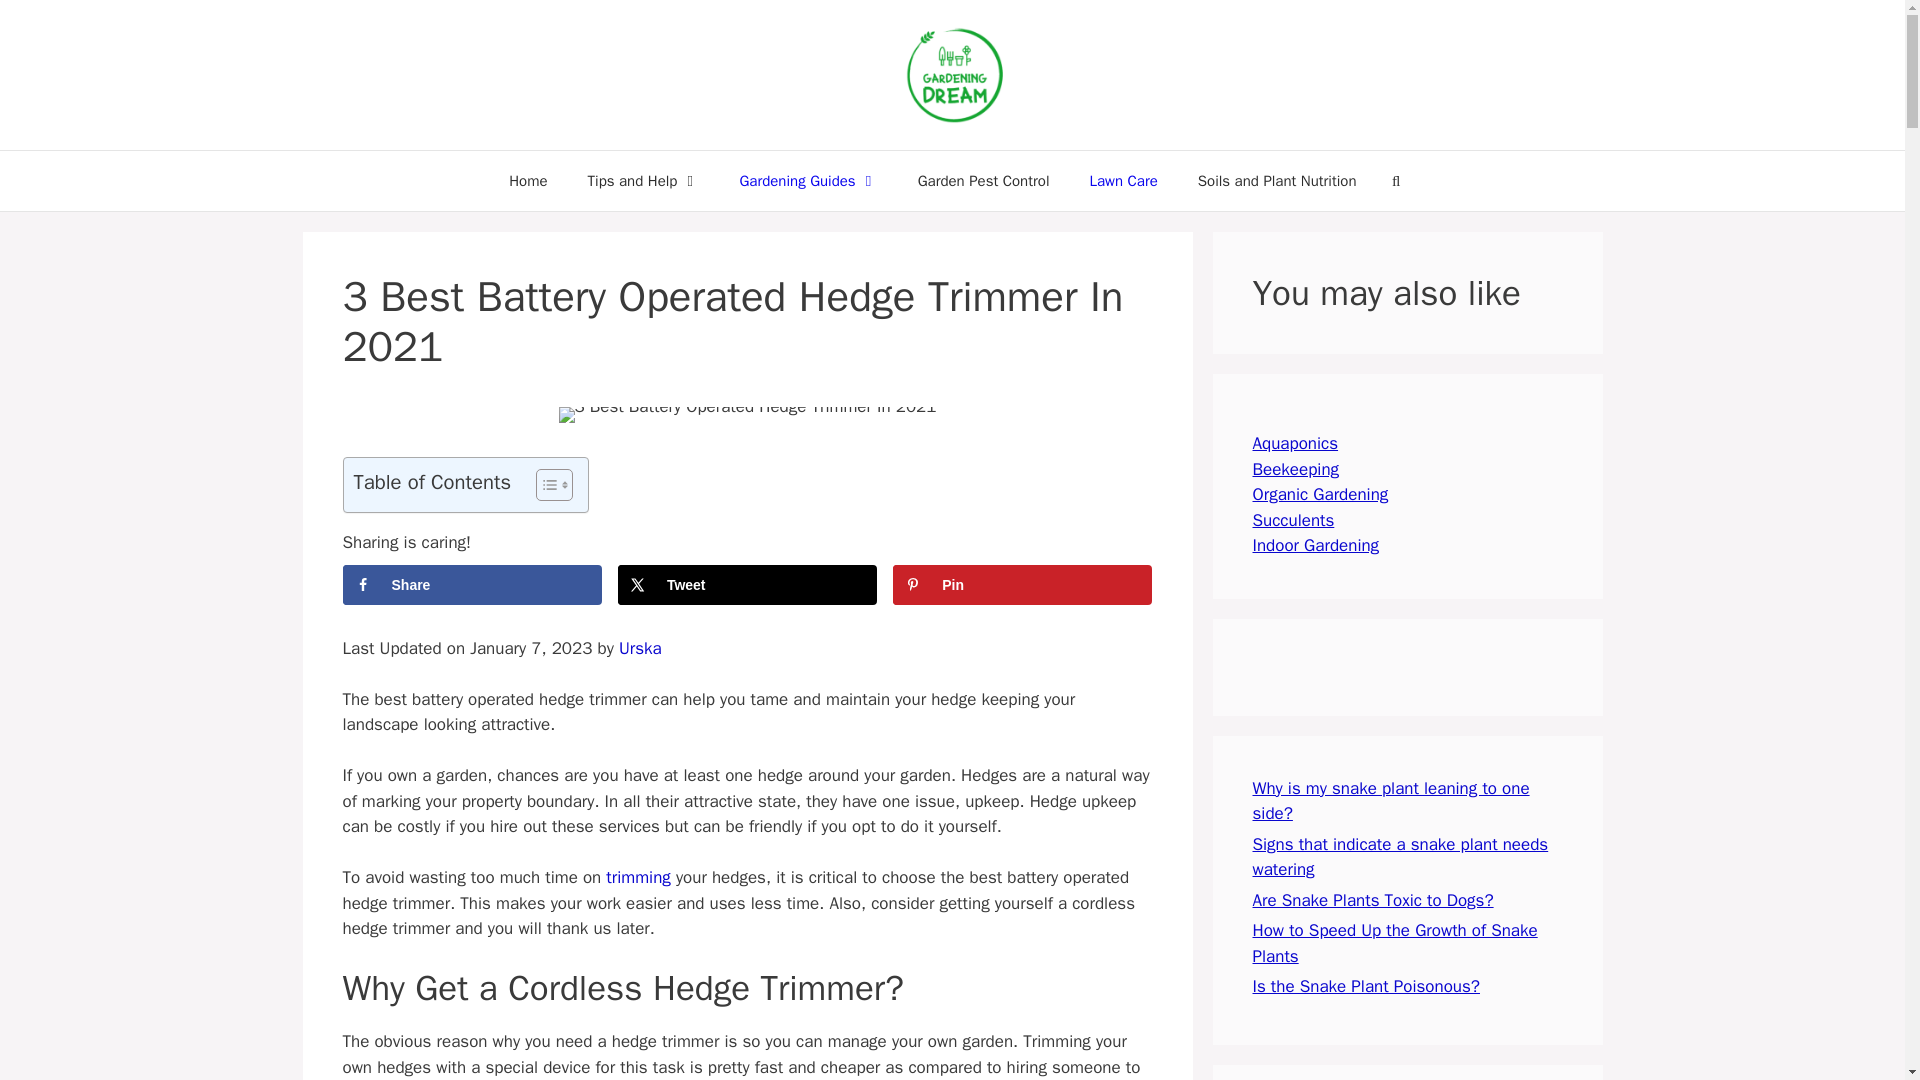 This screenshot has height=1080, width=1920. I want to click on Garden Pest Control, so click(984, 180).